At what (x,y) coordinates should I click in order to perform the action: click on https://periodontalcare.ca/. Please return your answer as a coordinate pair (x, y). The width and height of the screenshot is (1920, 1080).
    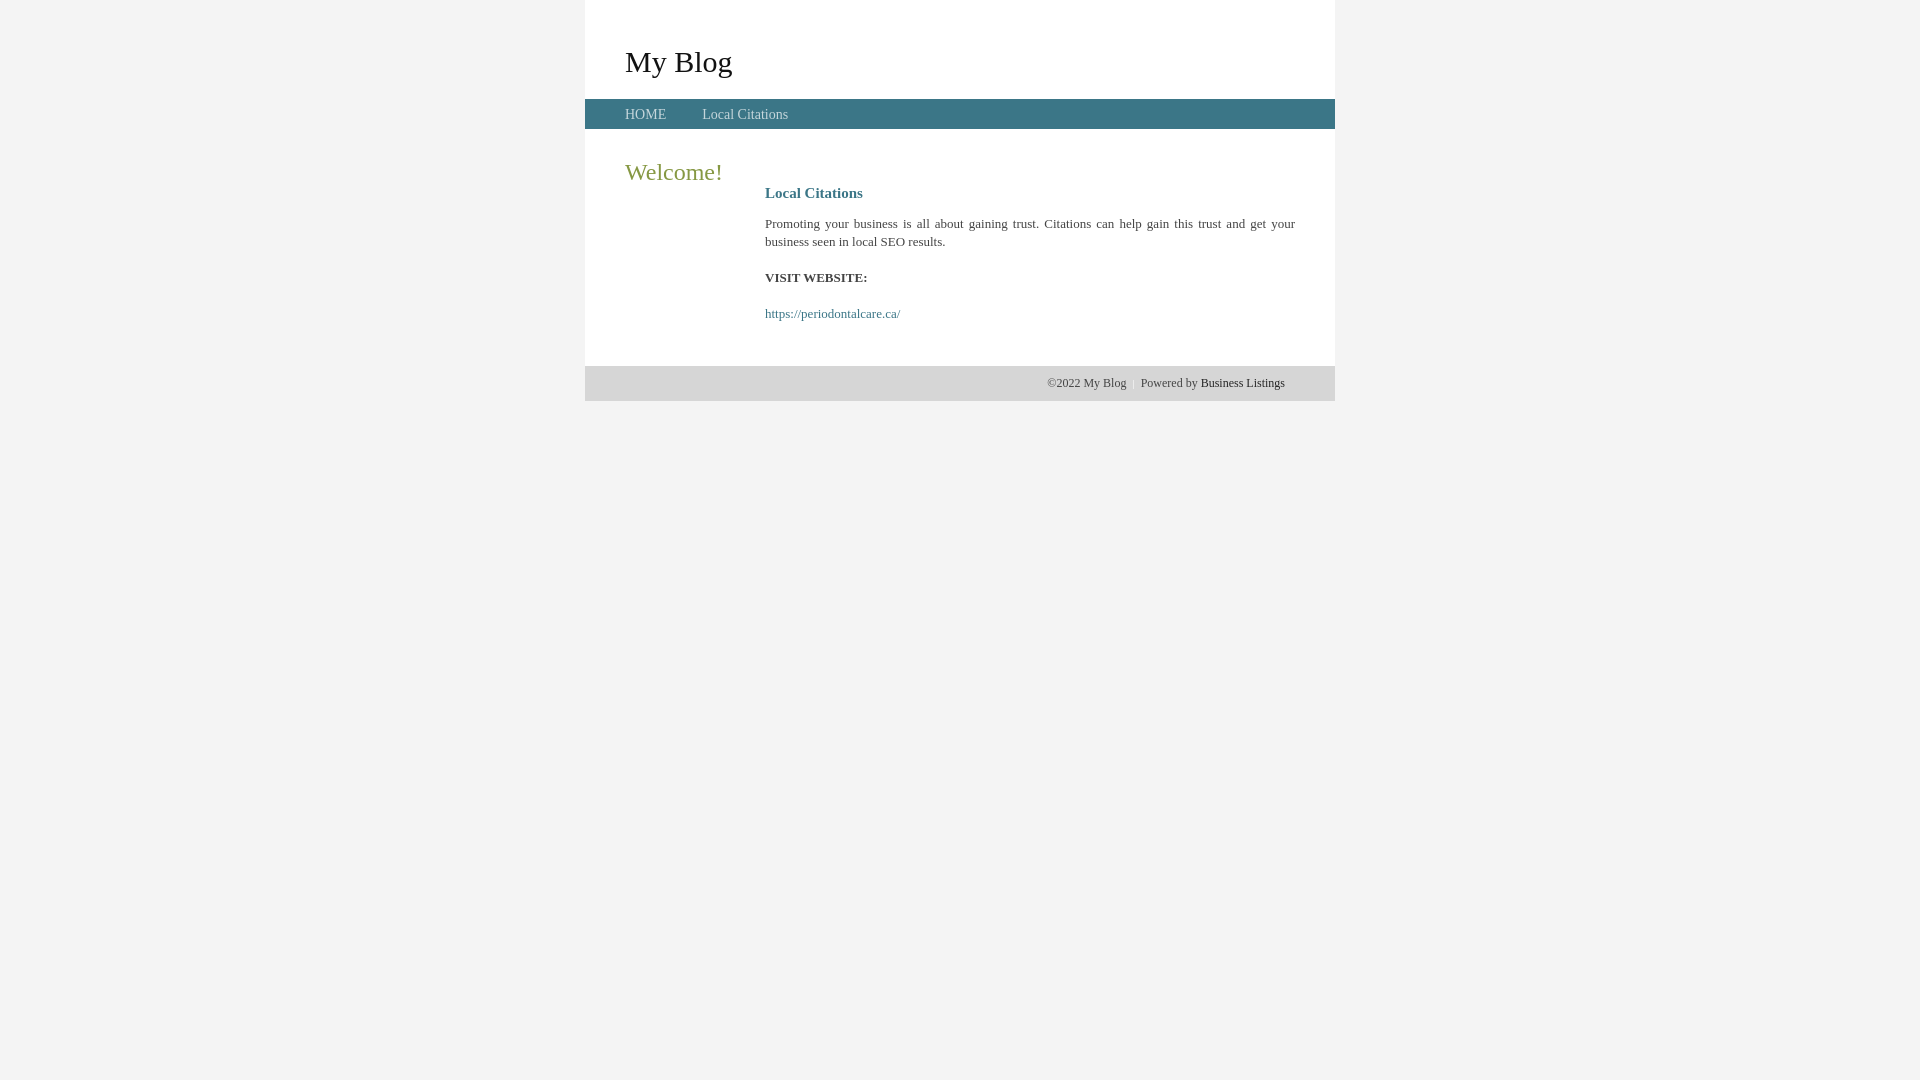
    Looking at the image, I should click on (832, 314).